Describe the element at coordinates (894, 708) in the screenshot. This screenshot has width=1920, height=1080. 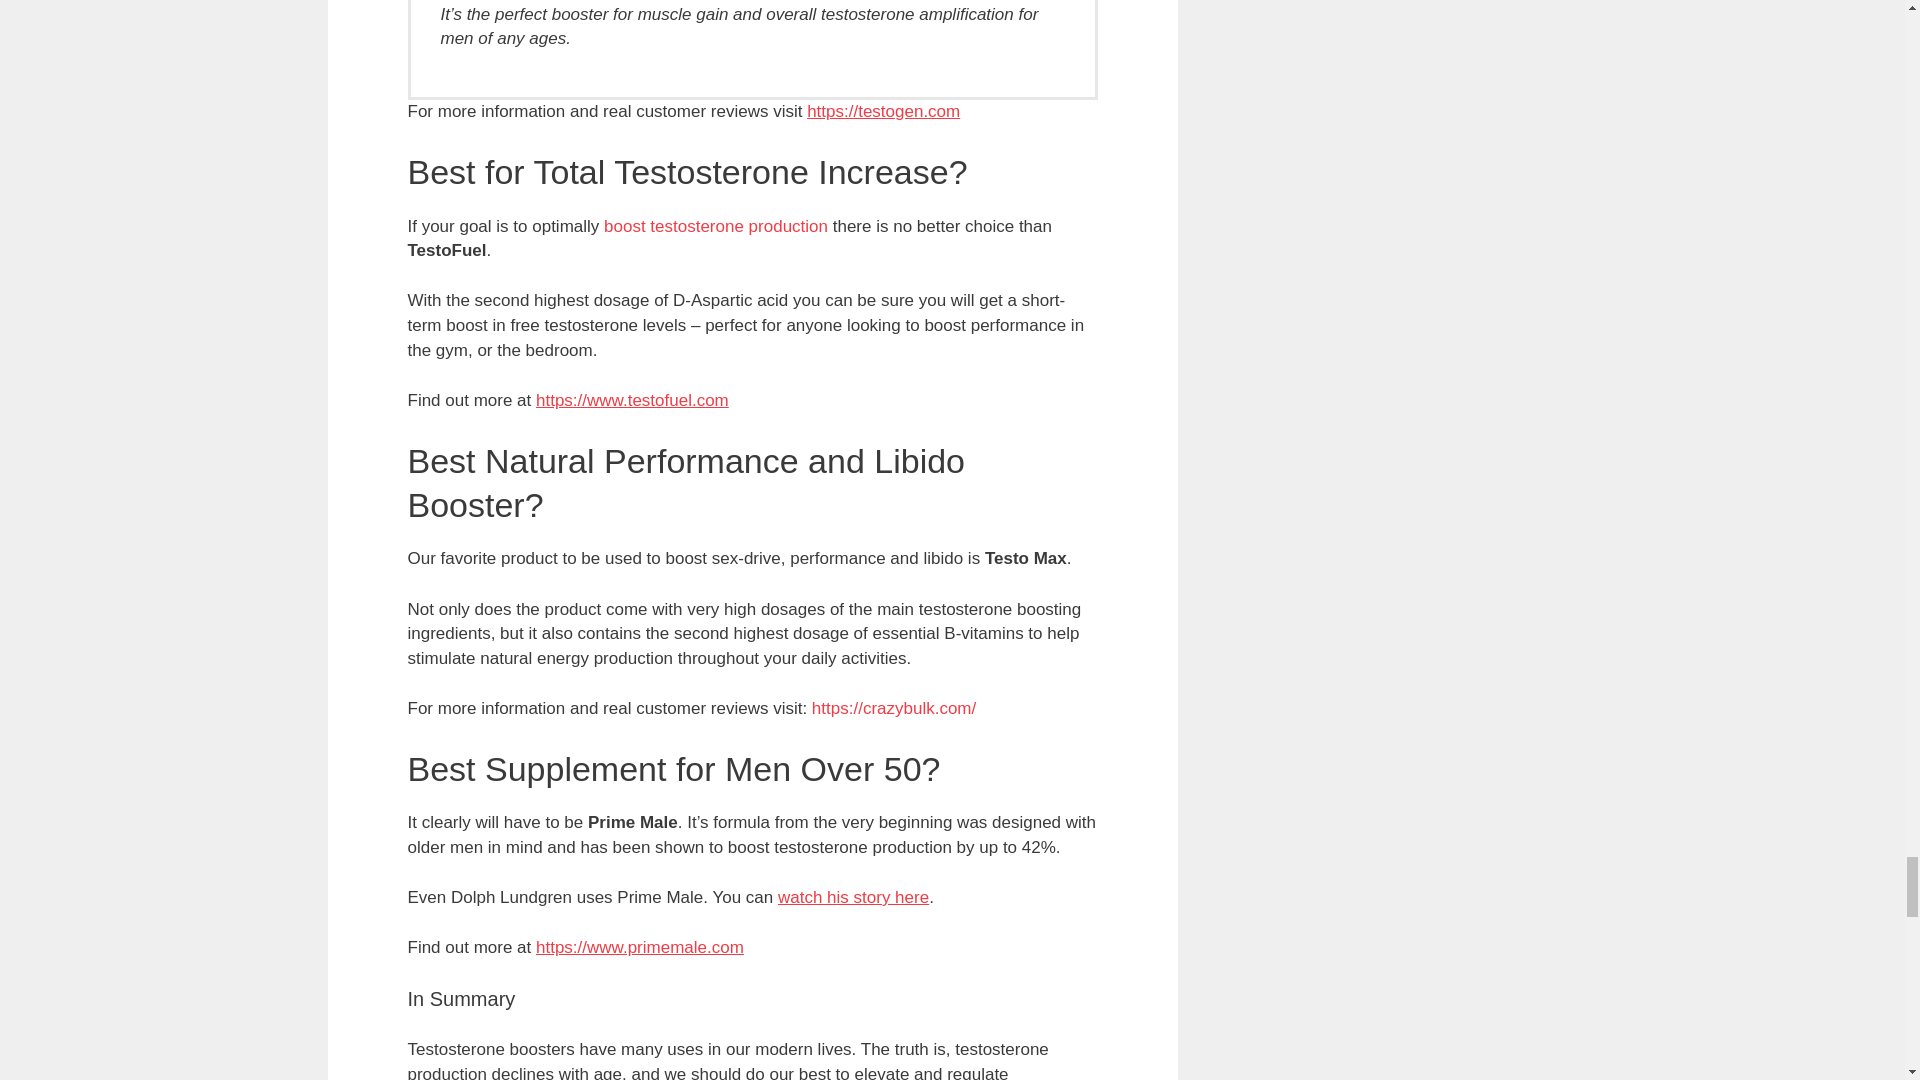
I see `TestoMax` at that location.